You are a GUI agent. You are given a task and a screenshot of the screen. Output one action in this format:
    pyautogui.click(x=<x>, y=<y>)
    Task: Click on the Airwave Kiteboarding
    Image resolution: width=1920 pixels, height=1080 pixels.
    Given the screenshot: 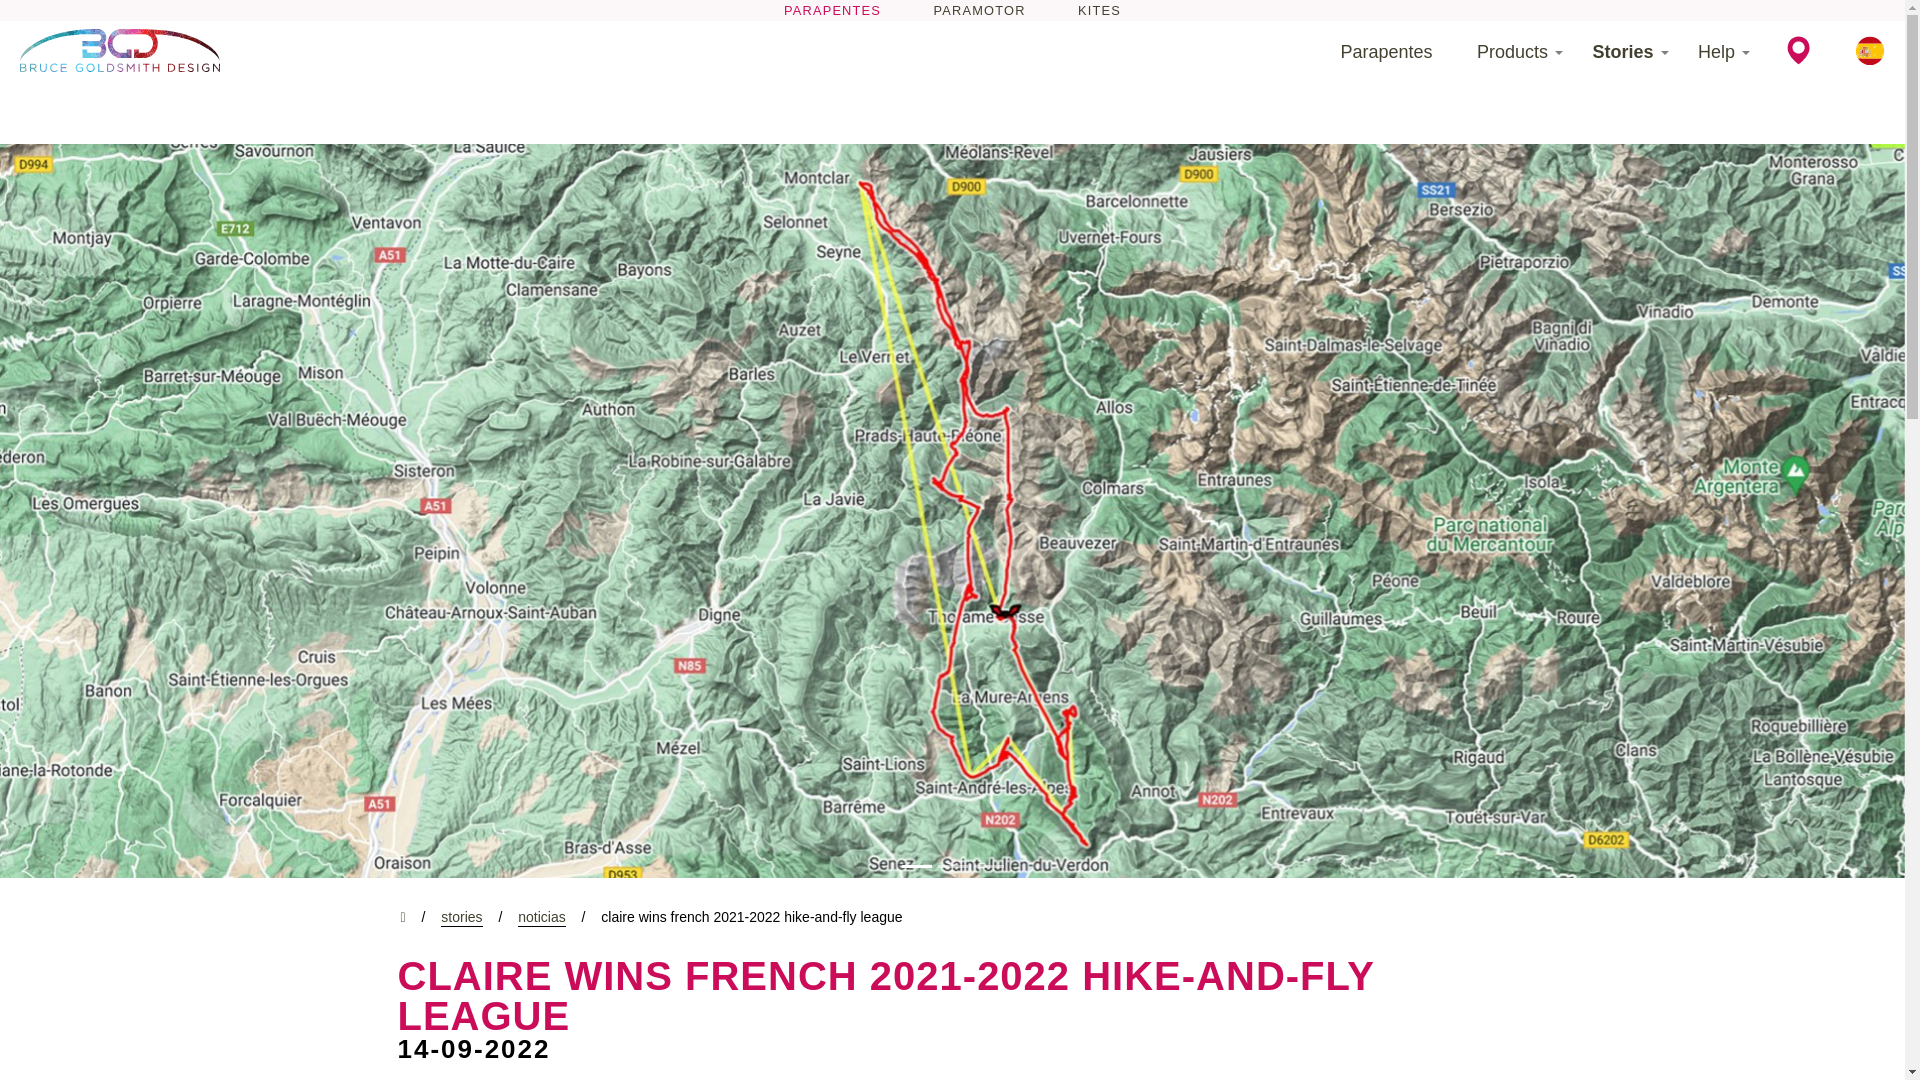 What is the action you would take?
    pyautogui.click(x=1099, y=10)
    